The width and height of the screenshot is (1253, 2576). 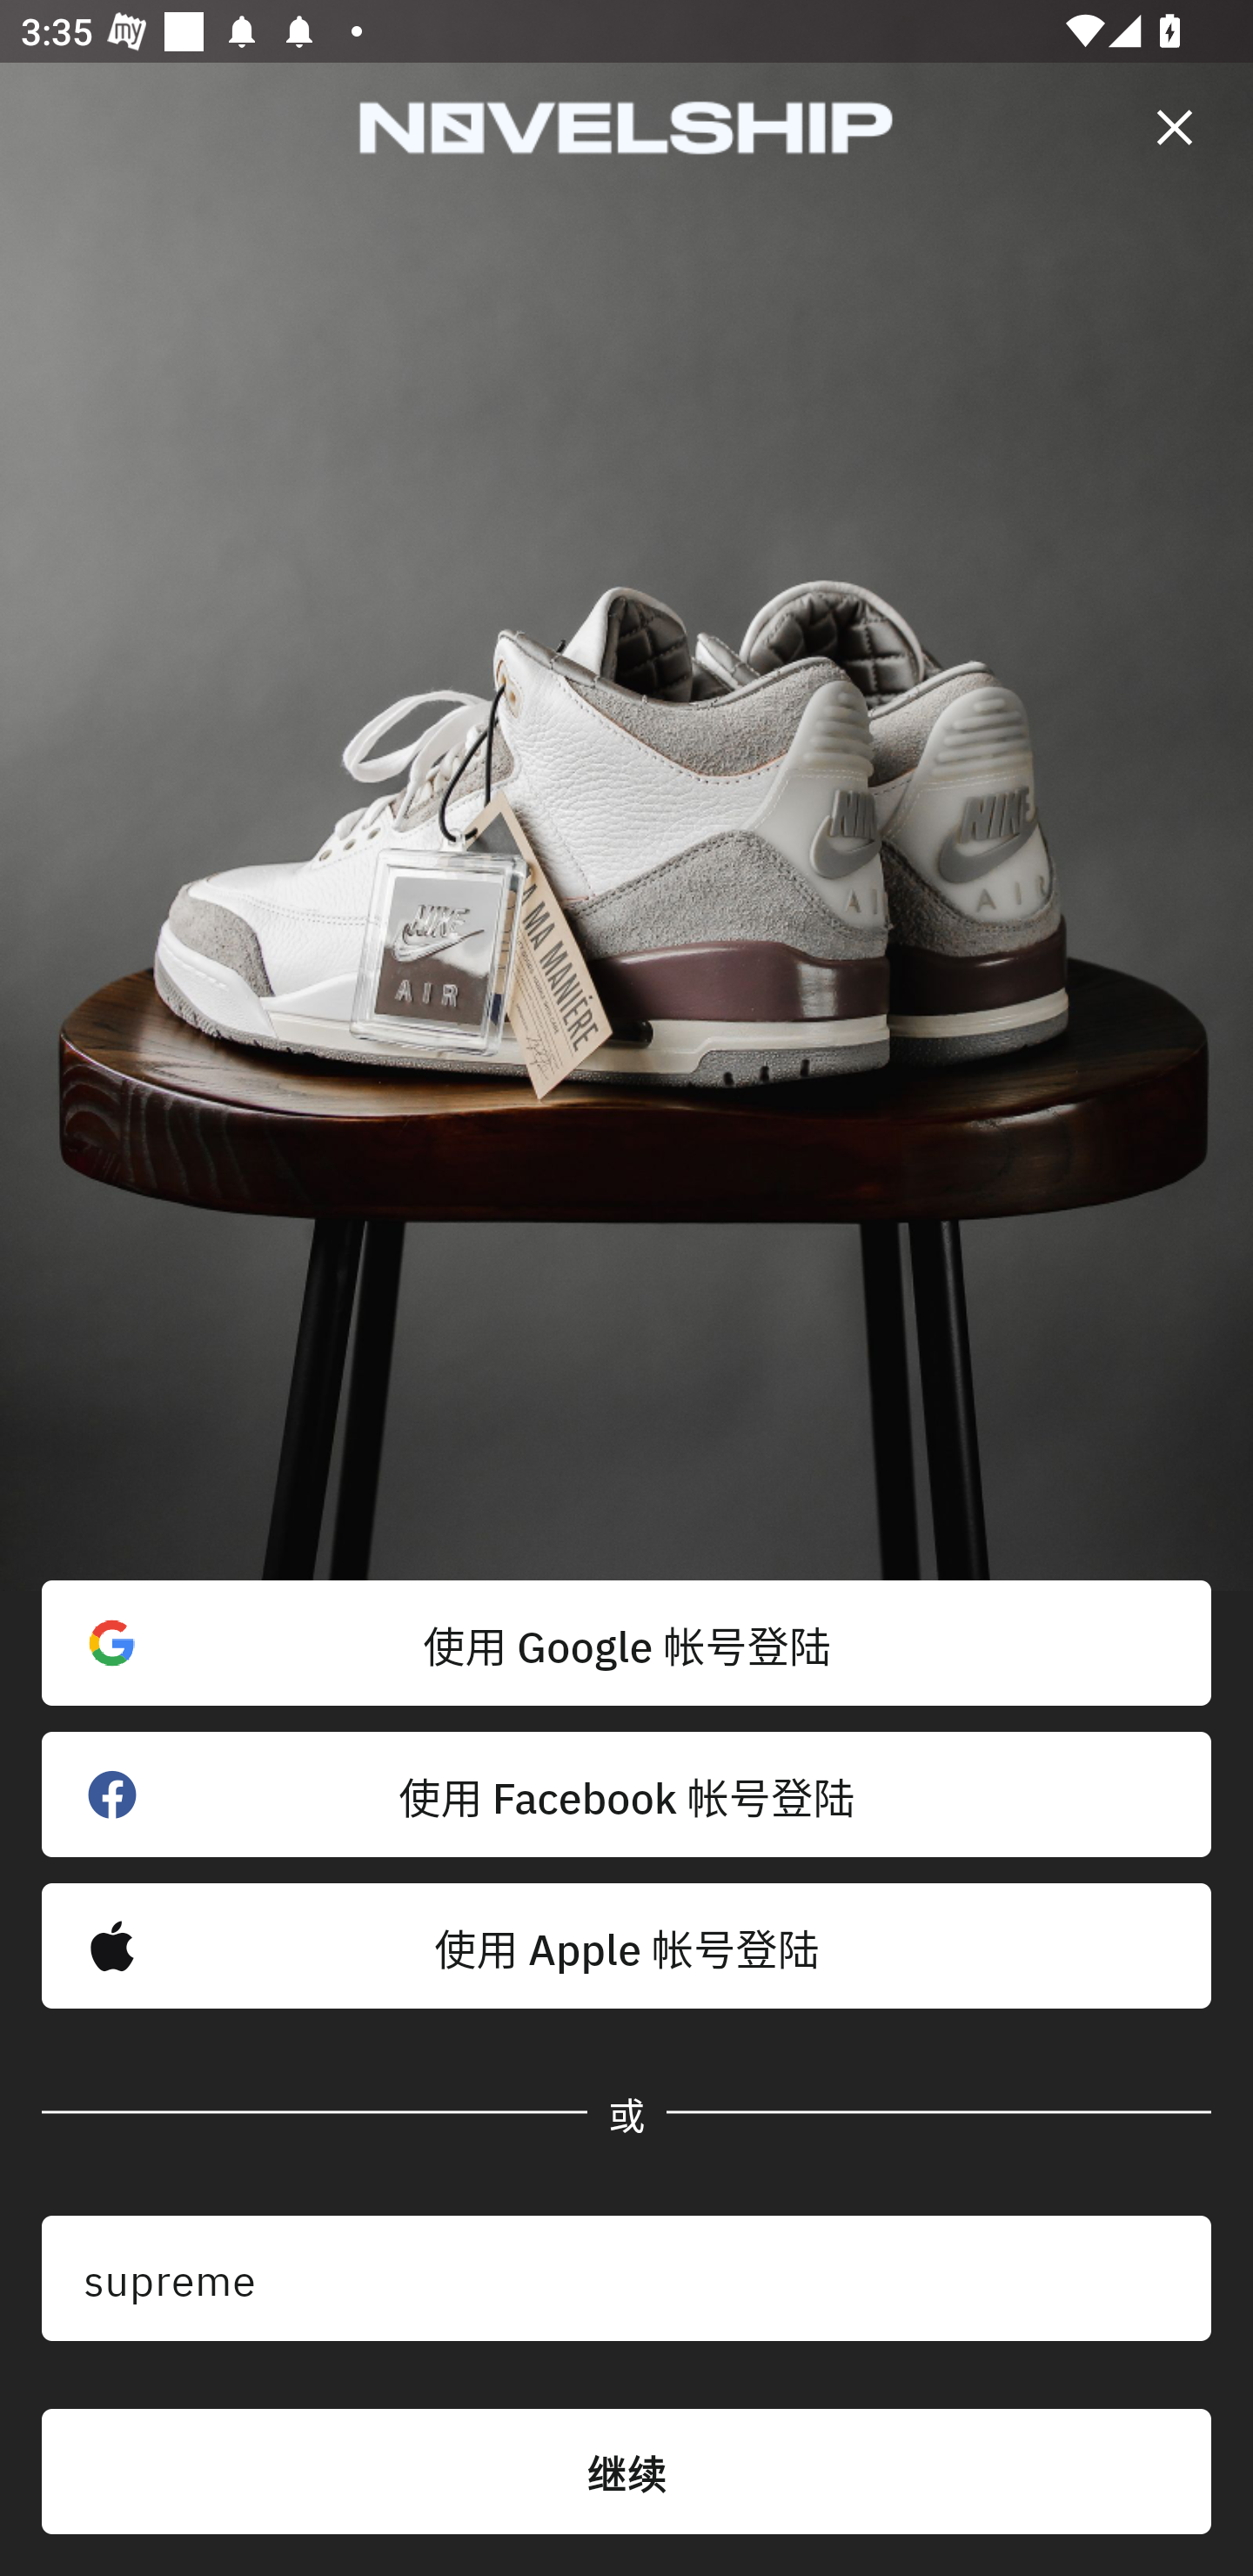 What do you see at coordinates (626, 1946) in the screenshot?
I see ` 使用 Apple 帐号登陆` at bounding box center [626, 1946].